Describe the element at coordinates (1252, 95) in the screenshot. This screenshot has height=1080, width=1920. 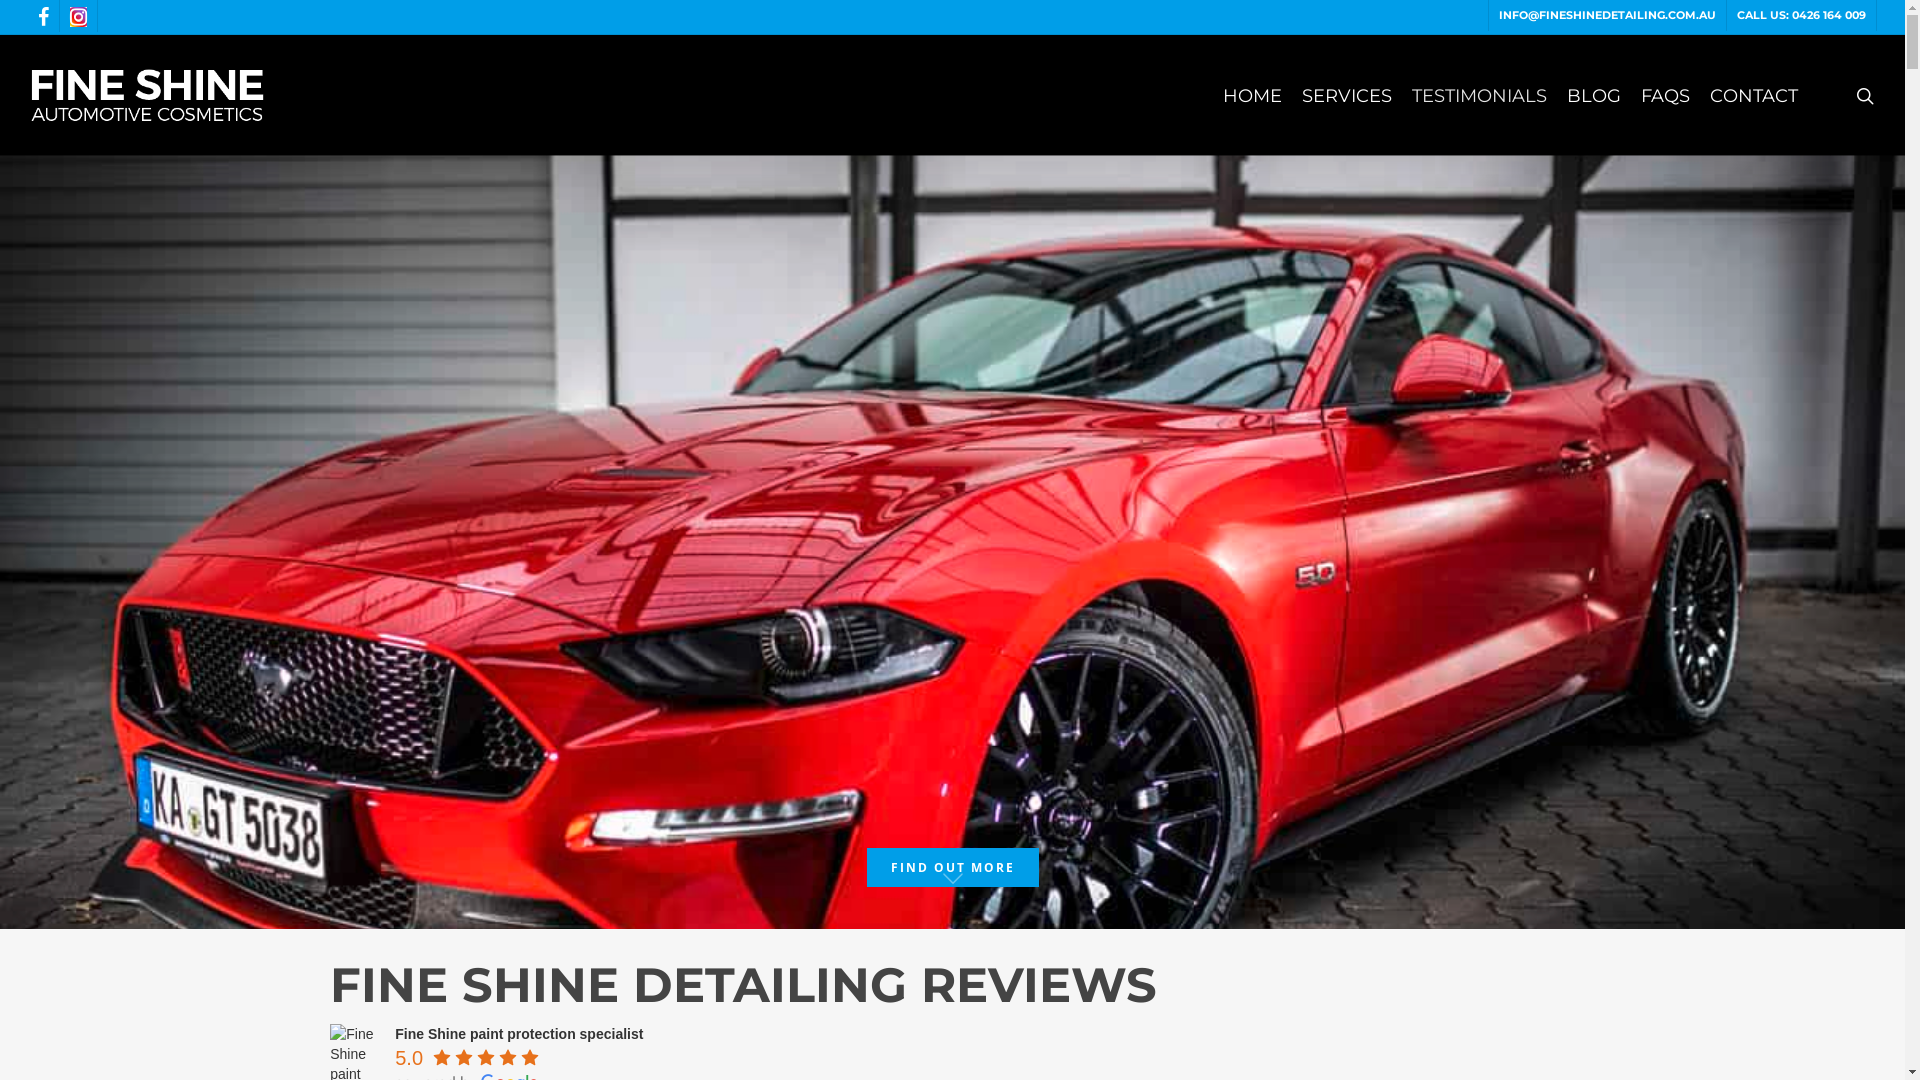
I see `HOME` at that location.